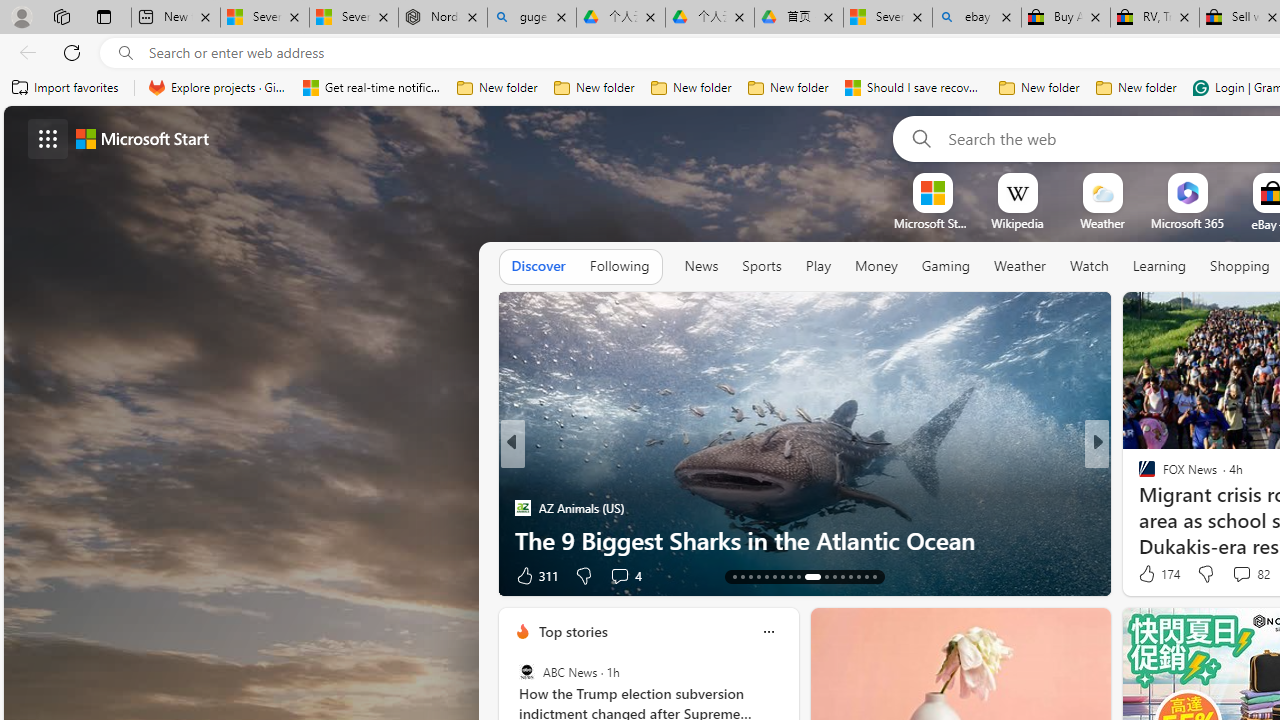  Describe the element at coordinates (48, 138) in the screenshot. I see `AutomationID: waffle` at that location.